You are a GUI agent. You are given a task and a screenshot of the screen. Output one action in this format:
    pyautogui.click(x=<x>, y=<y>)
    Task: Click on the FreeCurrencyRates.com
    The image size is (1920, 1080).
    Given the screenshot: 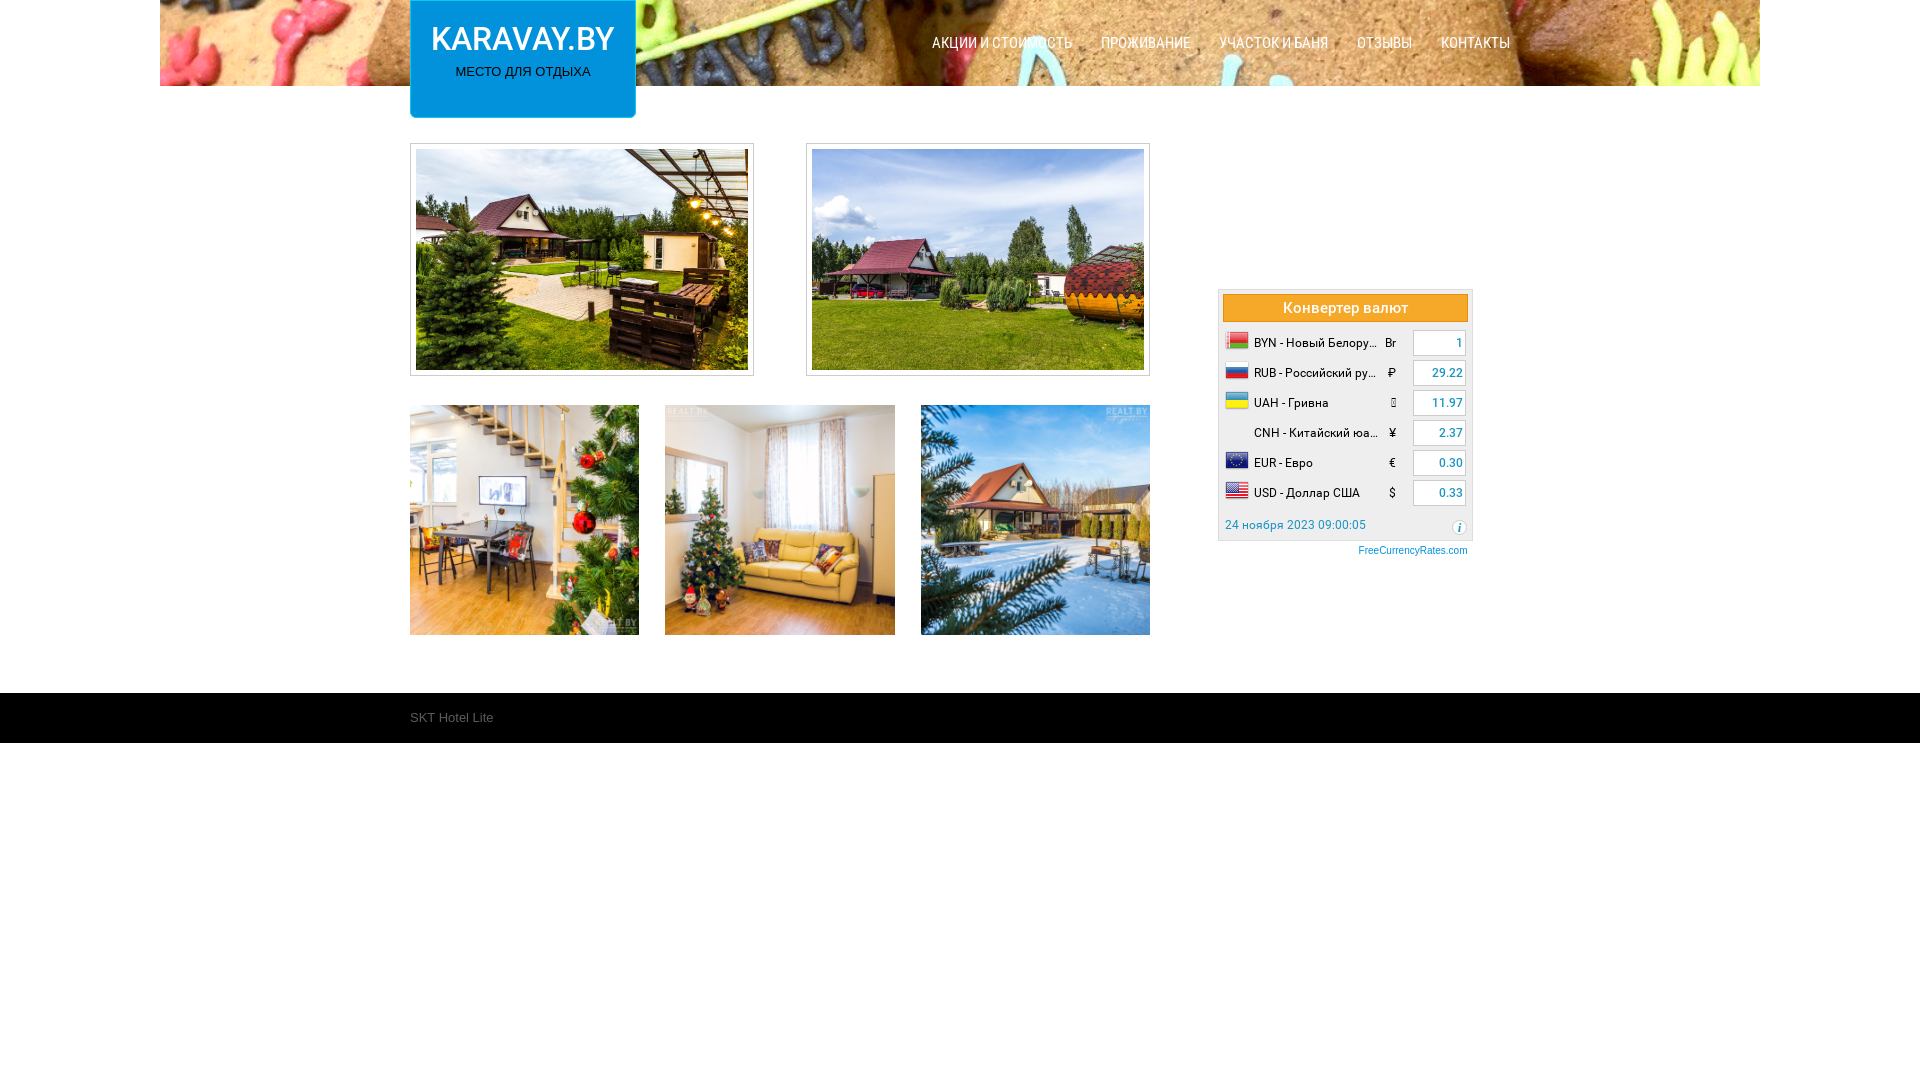 What is the action you would take?
    pyautogui.click(x=1344, y=551)
    